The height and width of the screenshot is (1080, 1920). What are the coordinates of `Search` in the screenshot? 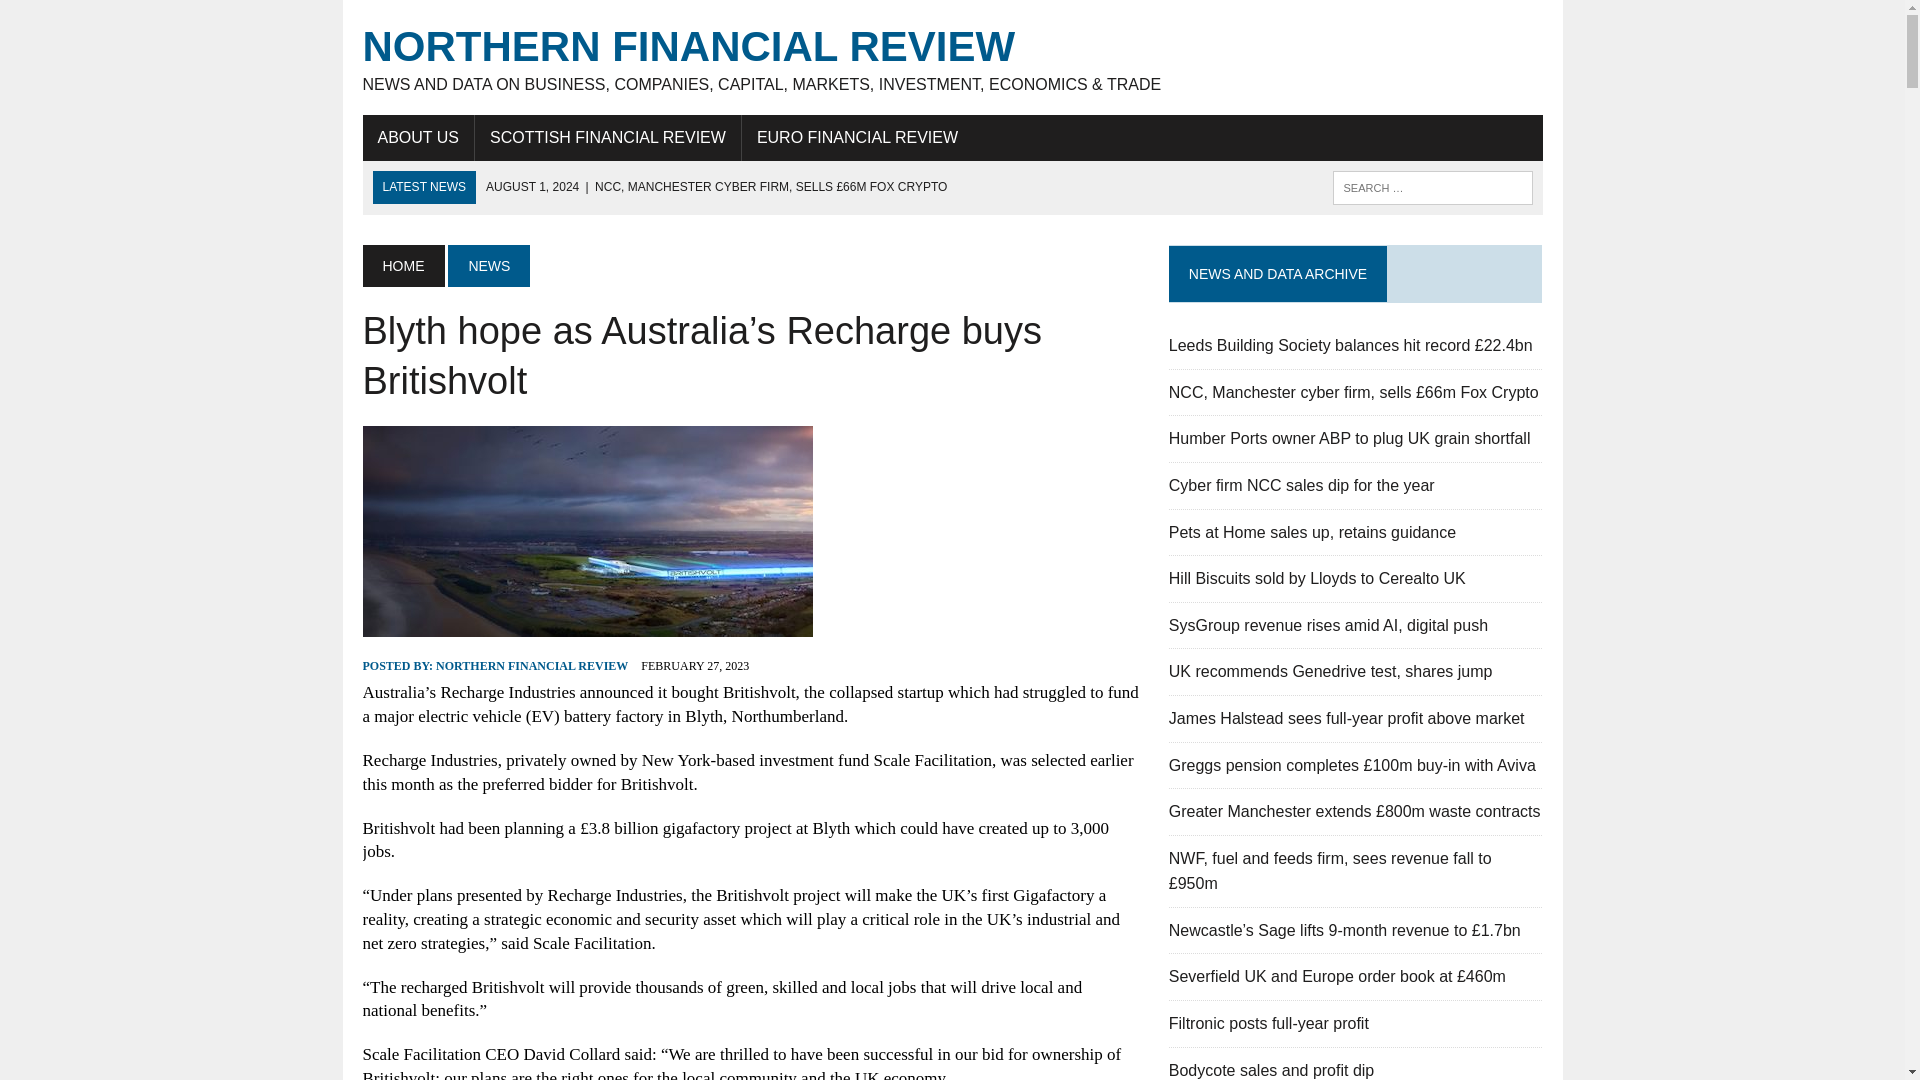 It's located at (100, 19).